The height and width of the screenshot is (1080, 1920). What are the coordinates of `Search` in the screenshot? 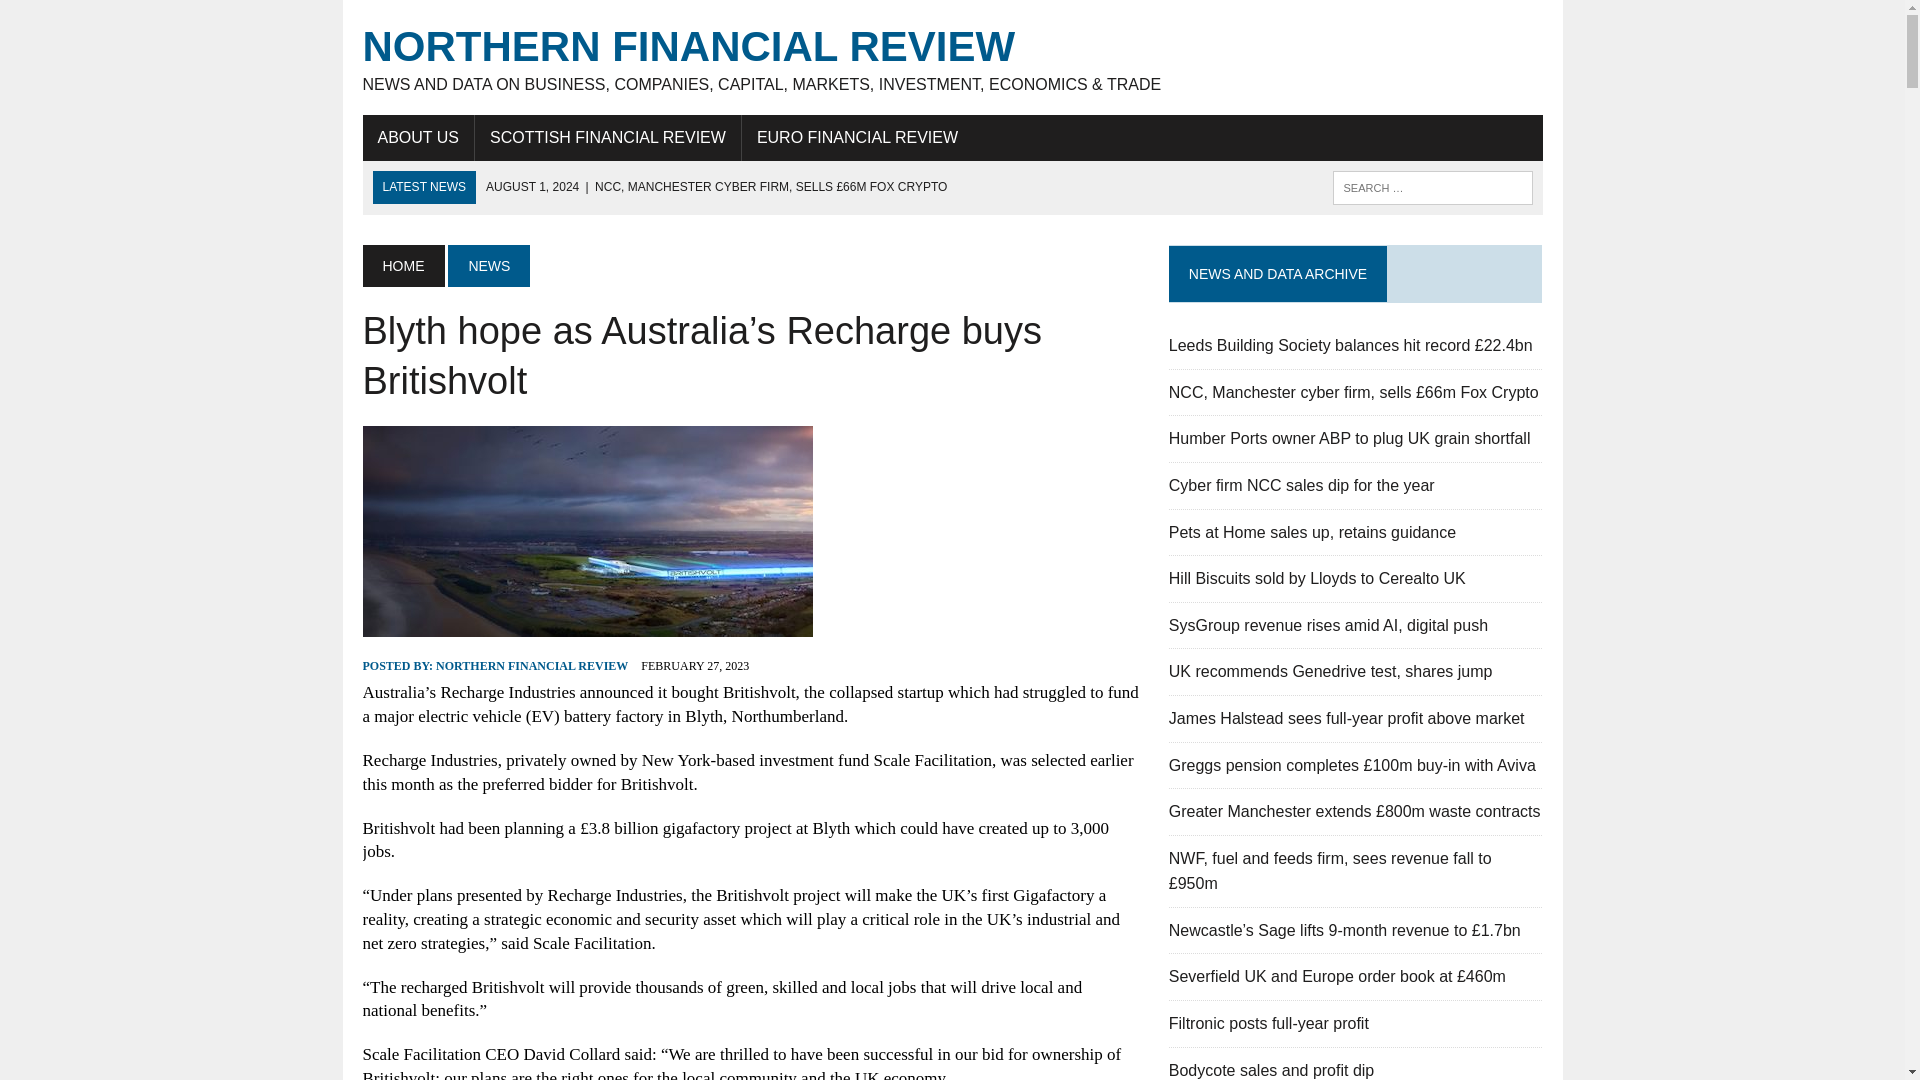 It's located at (100, 19).